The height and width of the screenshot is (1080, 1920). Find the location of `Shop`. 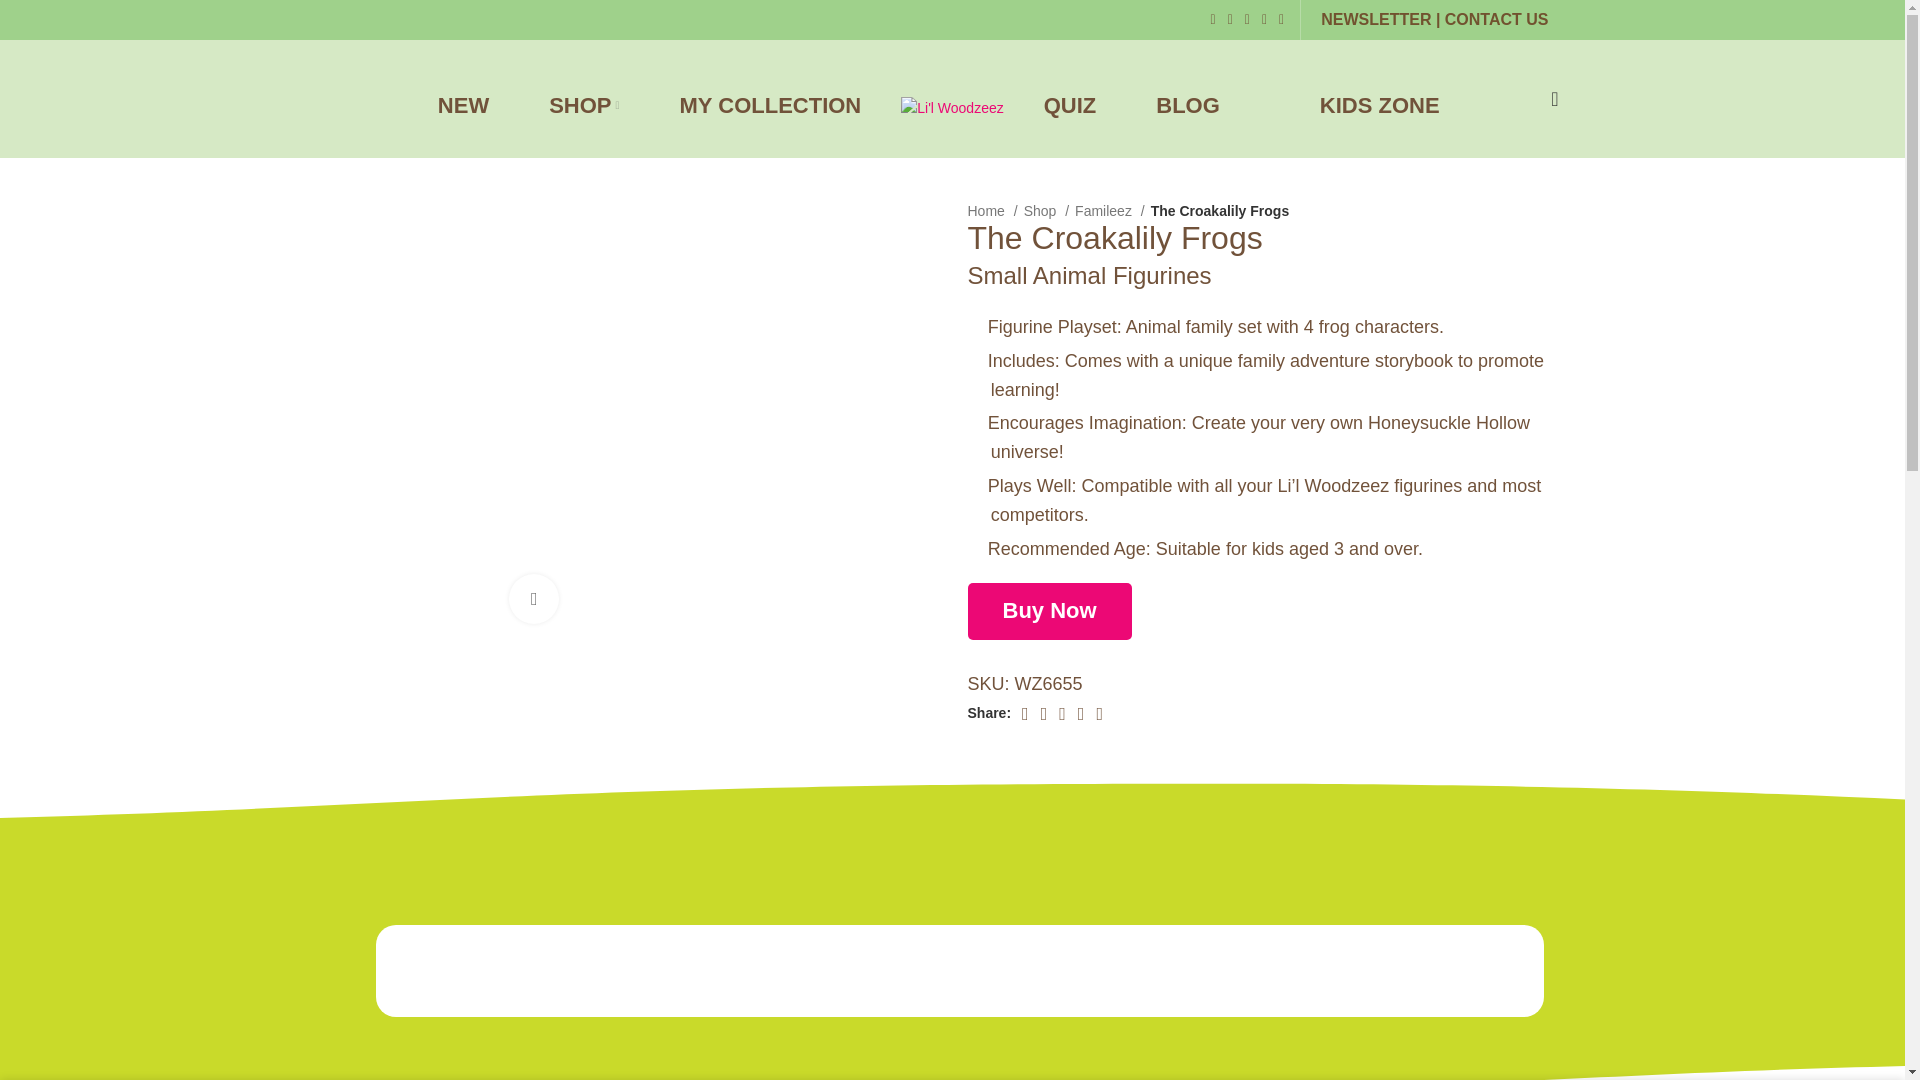

Shop is located at coordinates (1046, 210).